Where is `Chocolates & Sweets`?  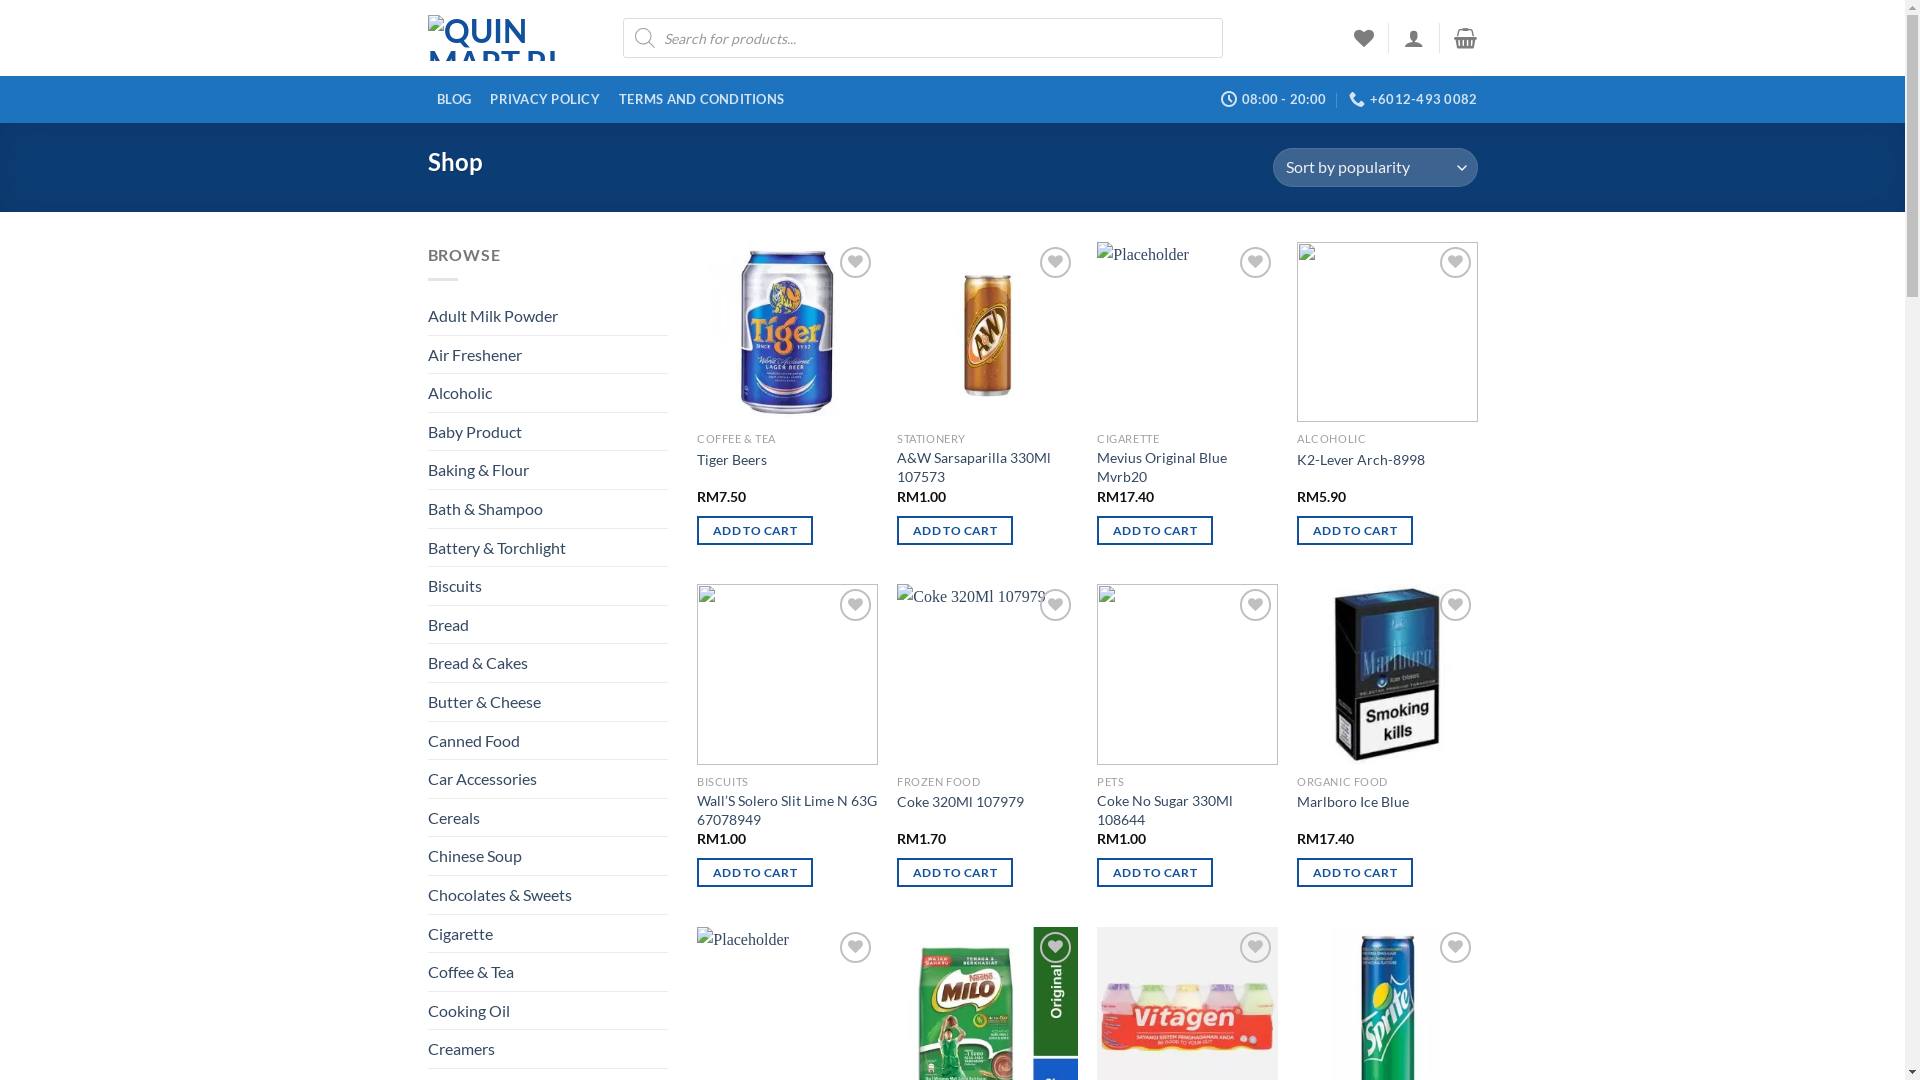 Chocolates & Sweets is located at coordinates (548, 895).